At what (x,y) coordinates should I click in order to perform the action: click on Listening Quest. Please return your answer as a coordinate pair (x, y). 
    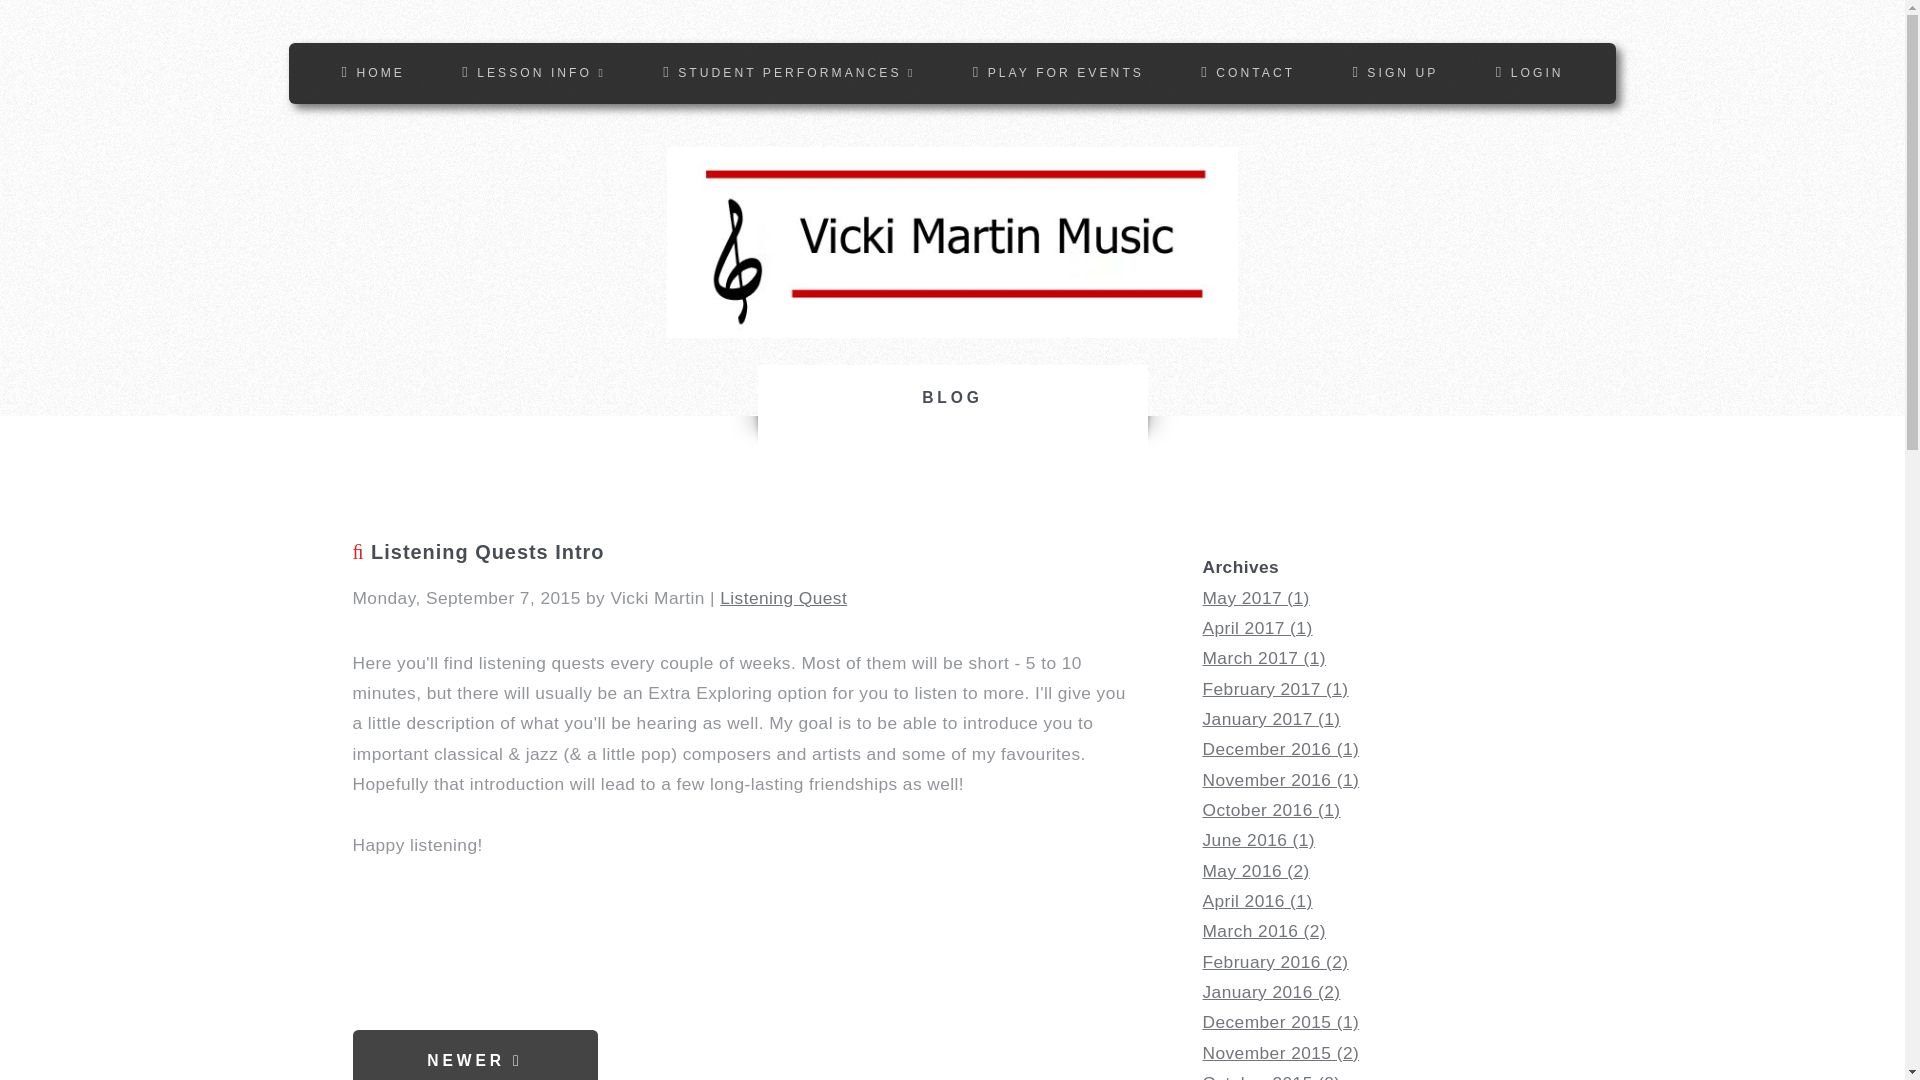
    Looking at the image, I should click on (783, 598).